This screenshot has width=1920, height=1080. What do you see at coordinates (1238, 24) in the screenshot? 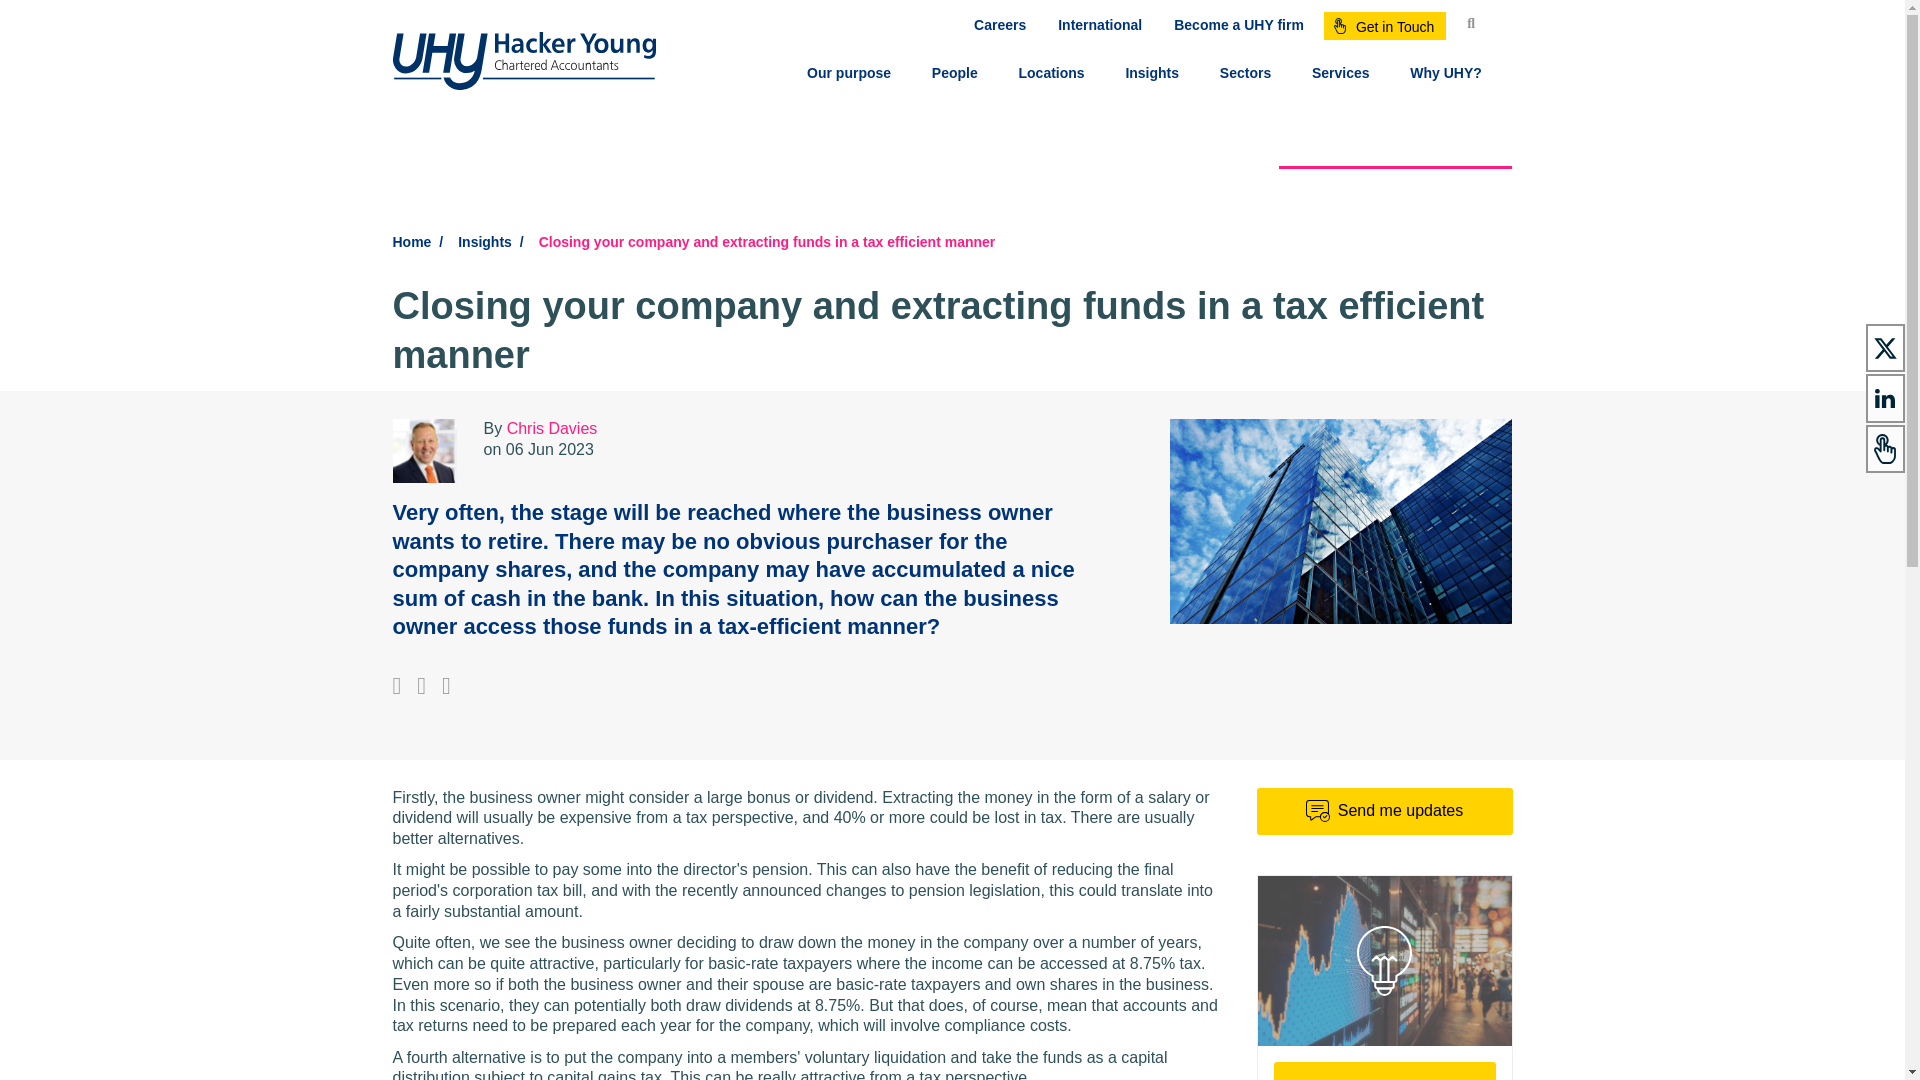
I see `Become a UHY firm` at bounding box center [1238, 24].